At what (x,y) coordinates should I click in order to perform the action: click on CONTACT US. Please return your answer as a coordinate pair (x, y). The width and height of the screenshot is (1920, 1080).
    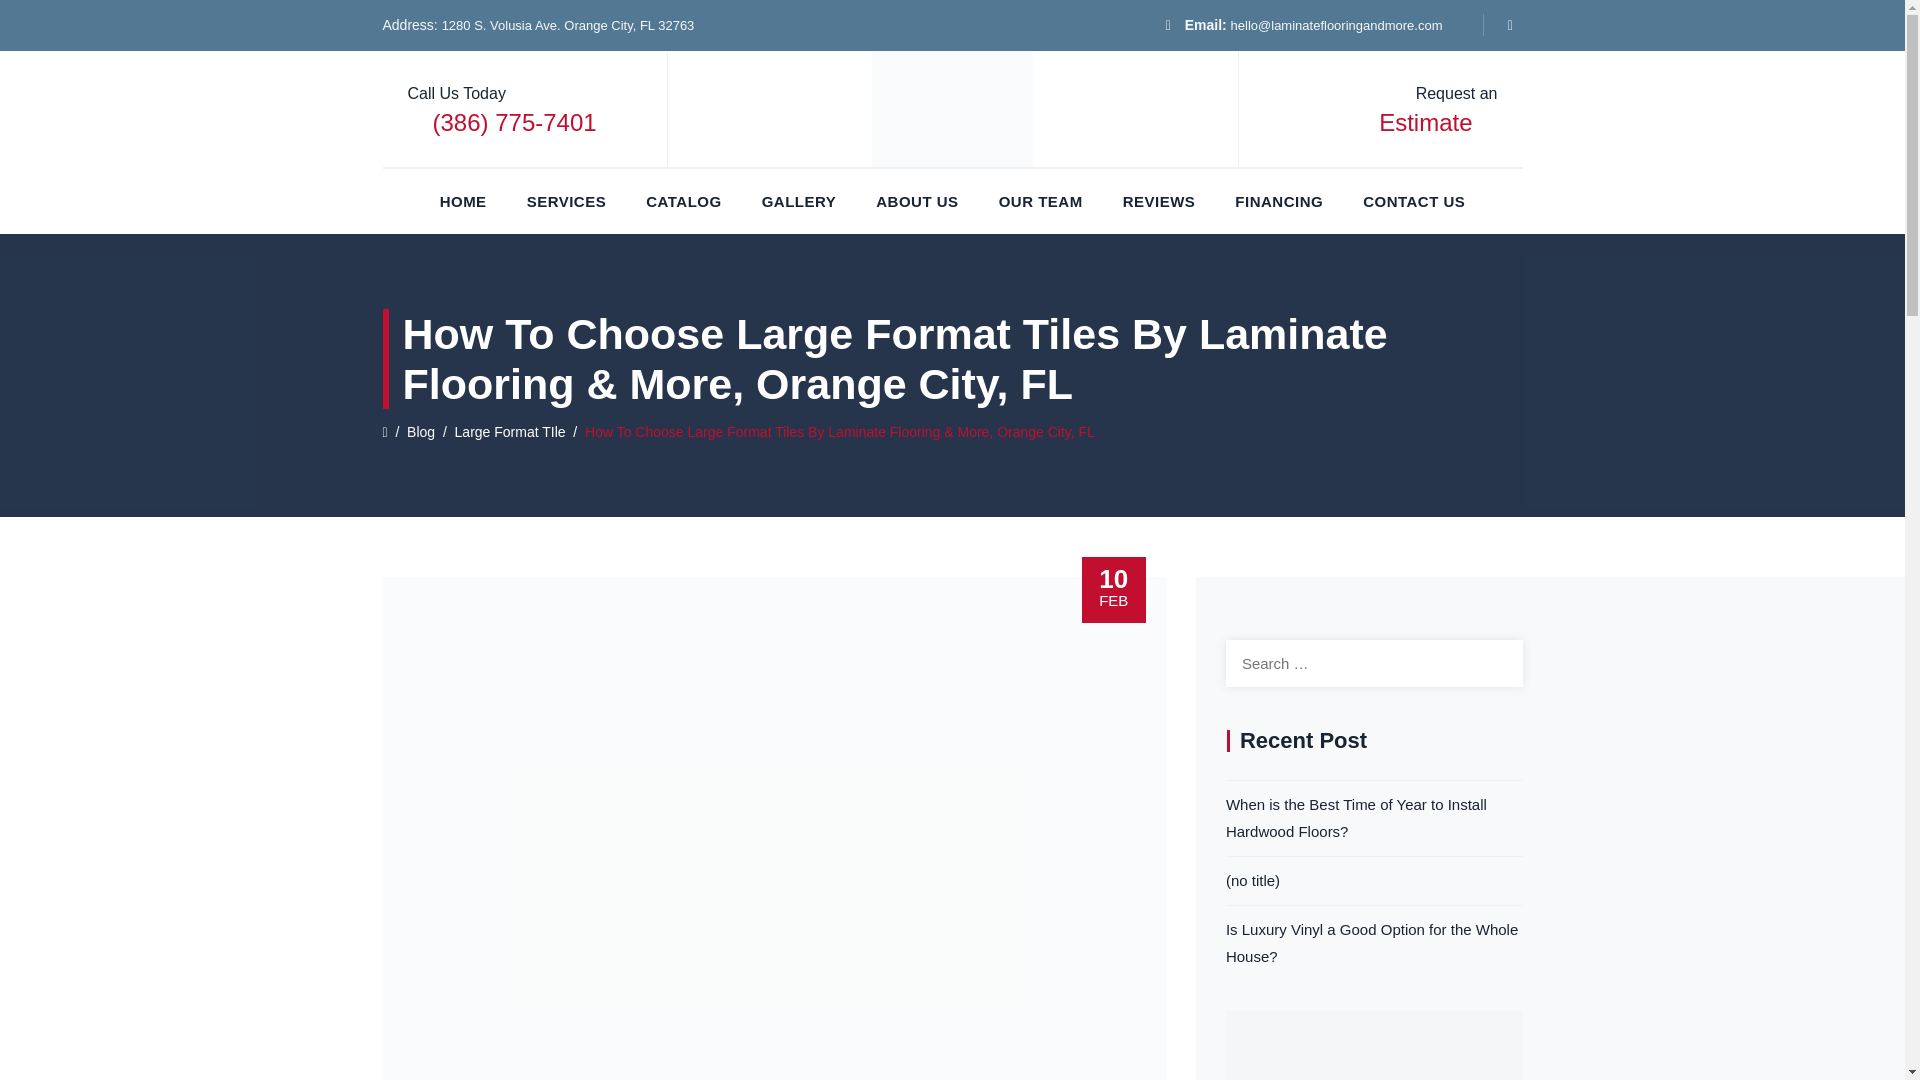
    Looking at the image, I should click on (1414, 200).